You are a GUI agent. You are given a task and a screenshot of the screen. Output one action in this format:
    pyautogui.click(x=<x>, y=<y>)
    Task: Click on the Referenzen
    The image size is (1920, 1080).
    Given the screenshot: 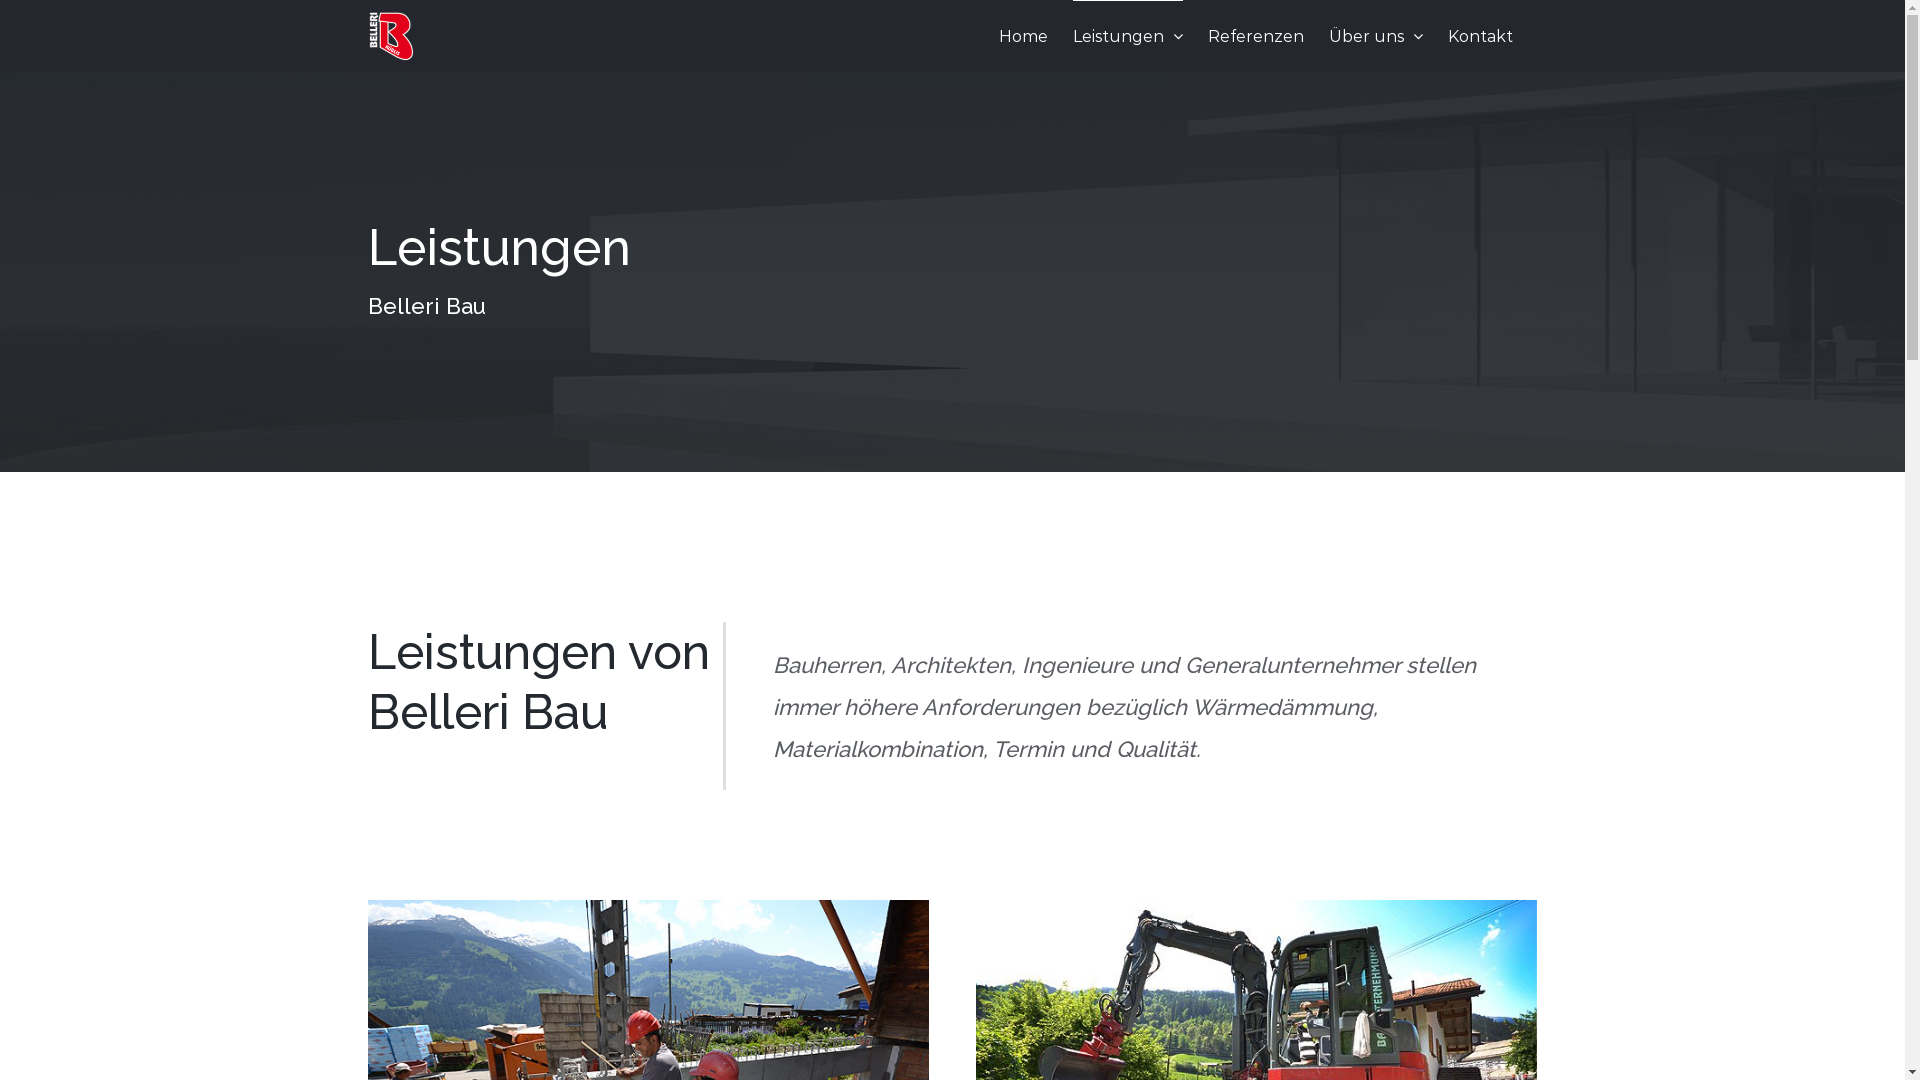 What is the action you would take?
    pyautogui.click(x=1256, y=36)
    